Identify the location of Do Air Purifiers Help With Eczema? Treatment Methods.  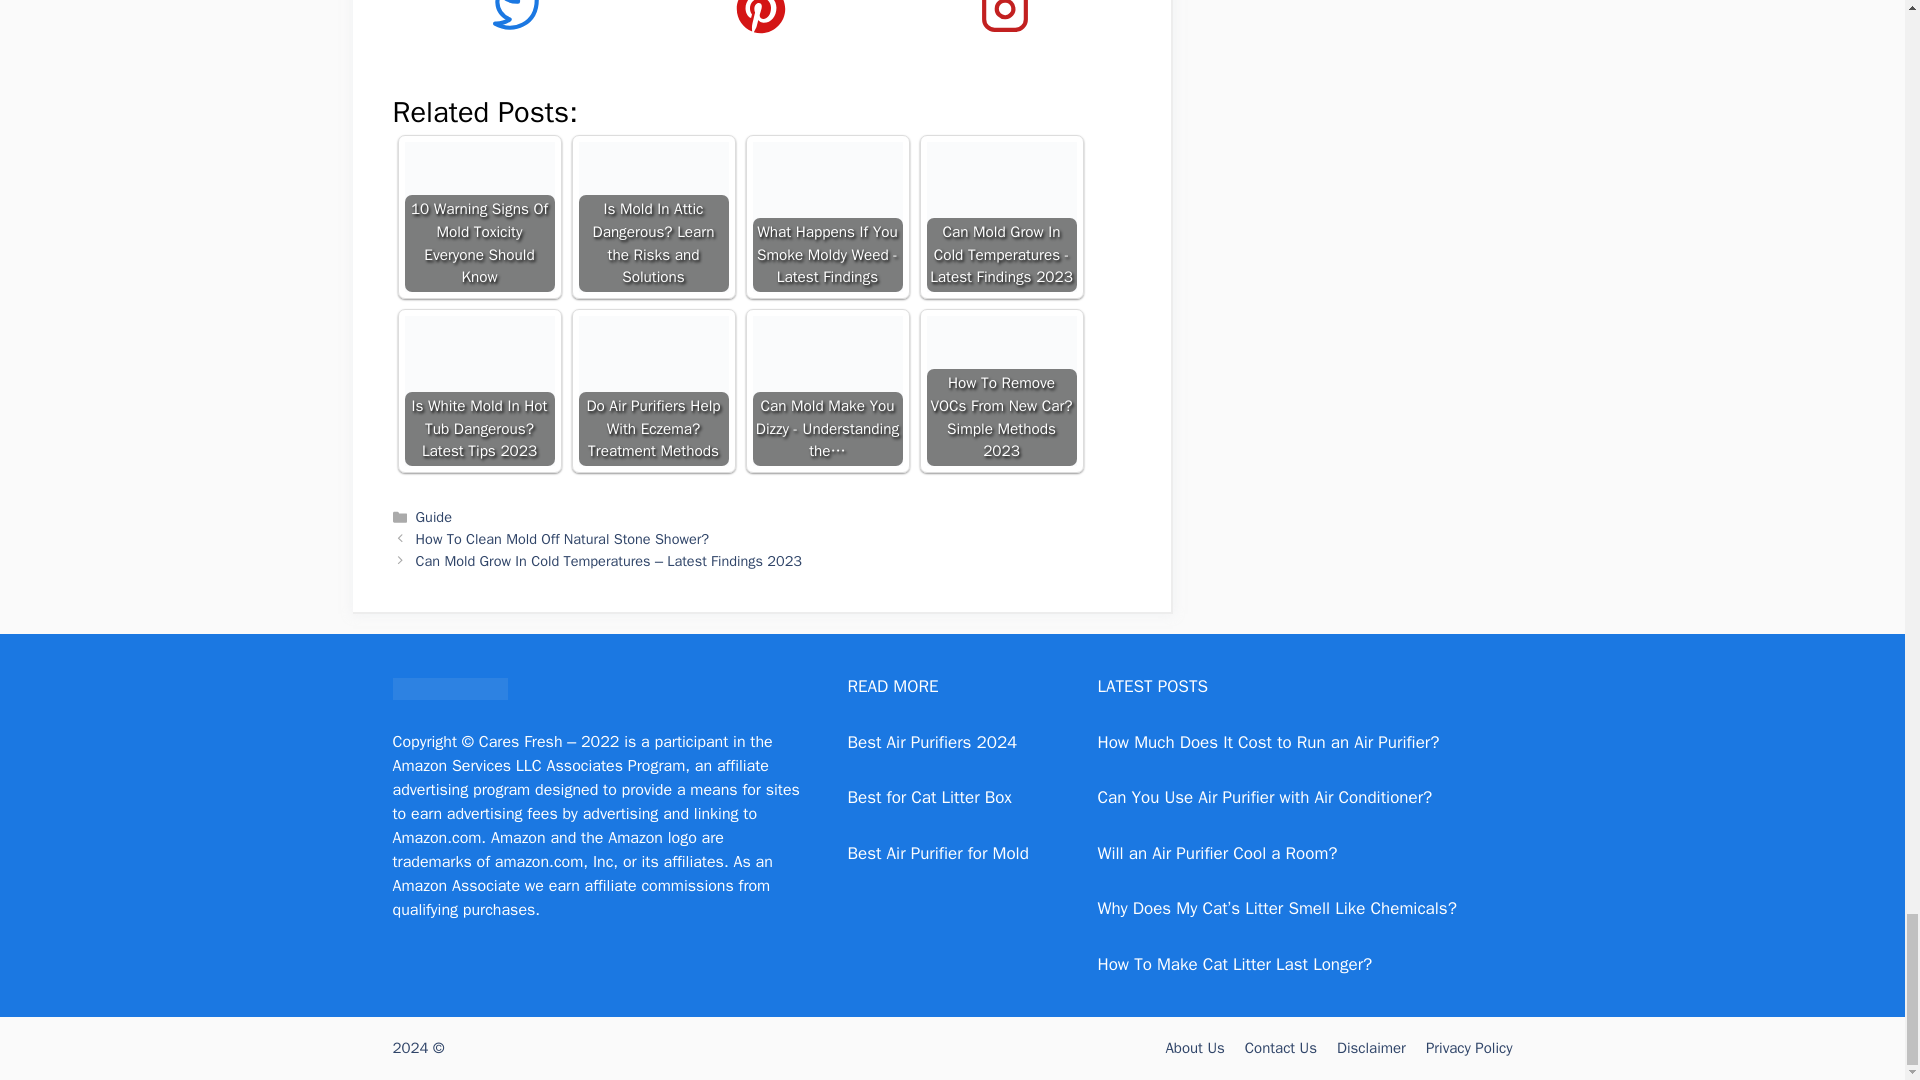
(652, 390).